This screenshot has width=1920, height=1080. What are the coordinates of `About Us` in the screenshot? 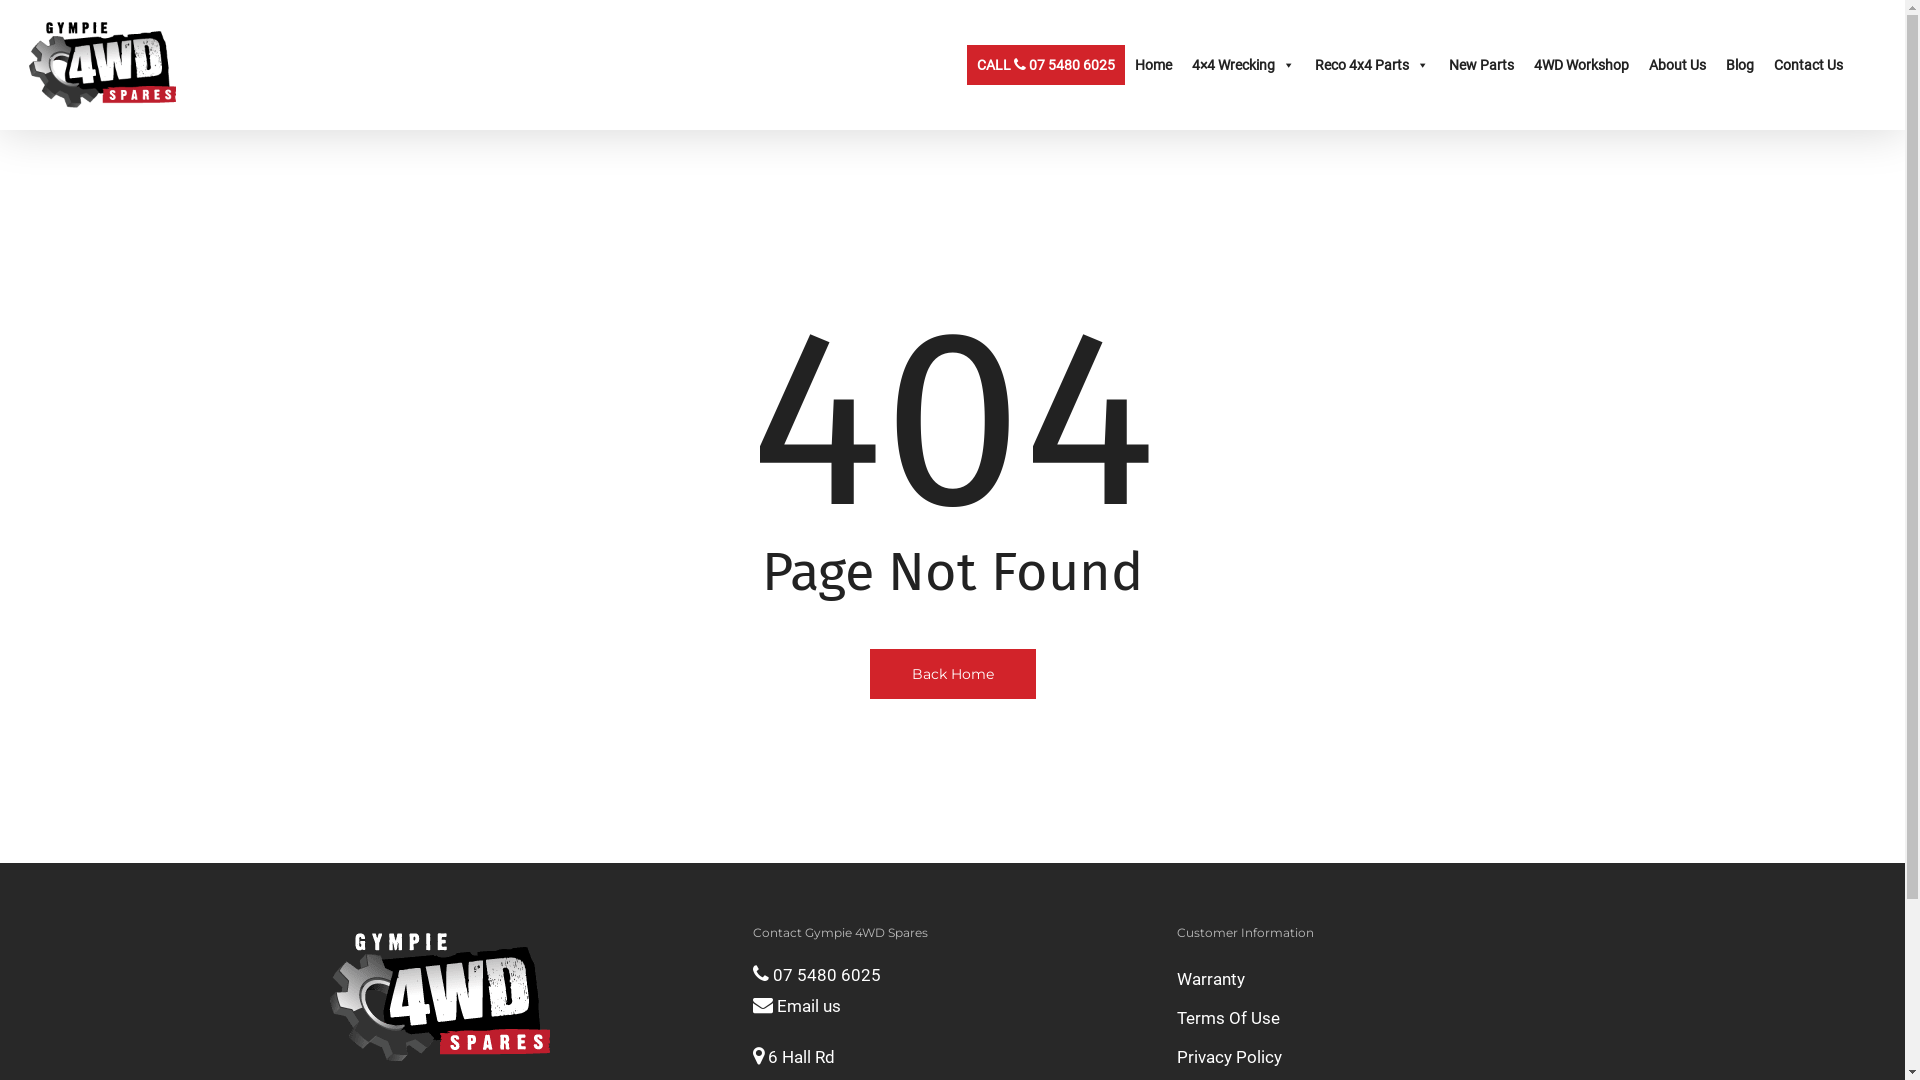 It's located at (1678, 65).